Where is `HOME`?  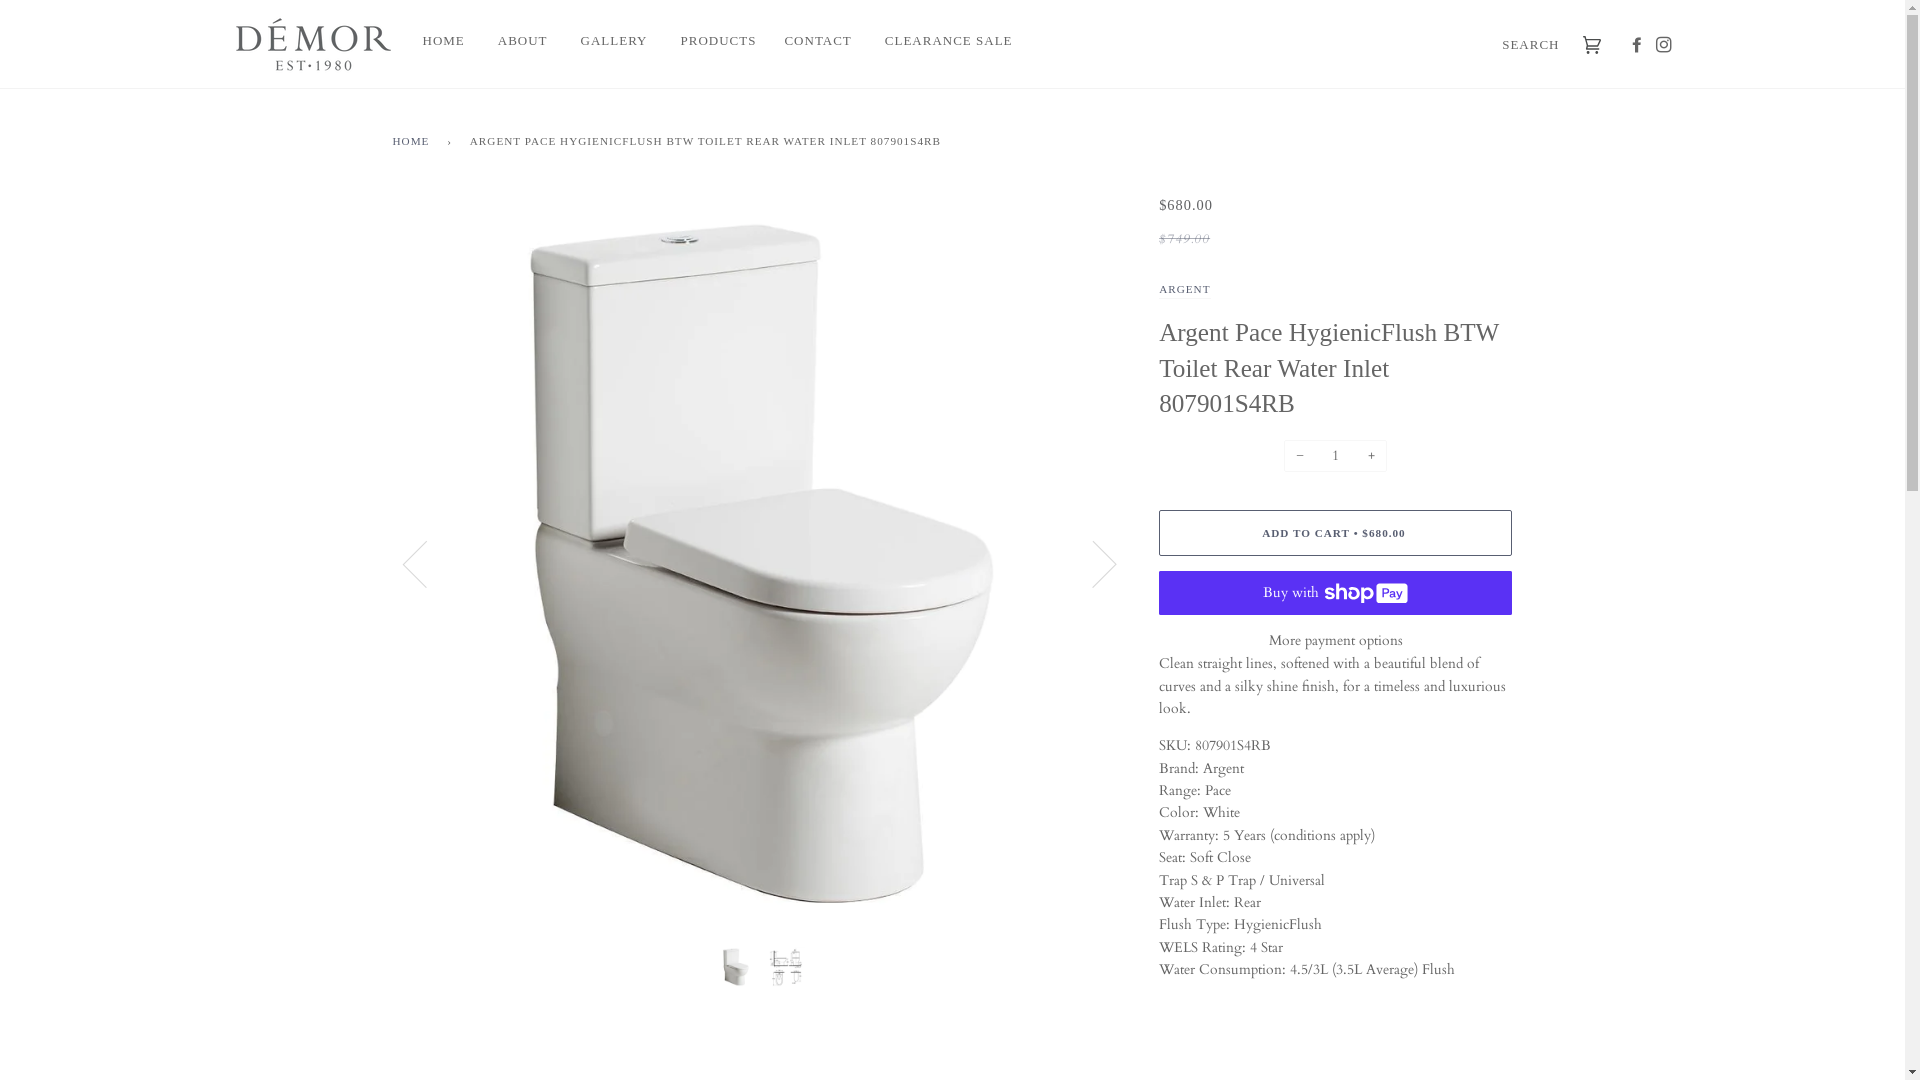 HOME is located at coordinates (414, 142).